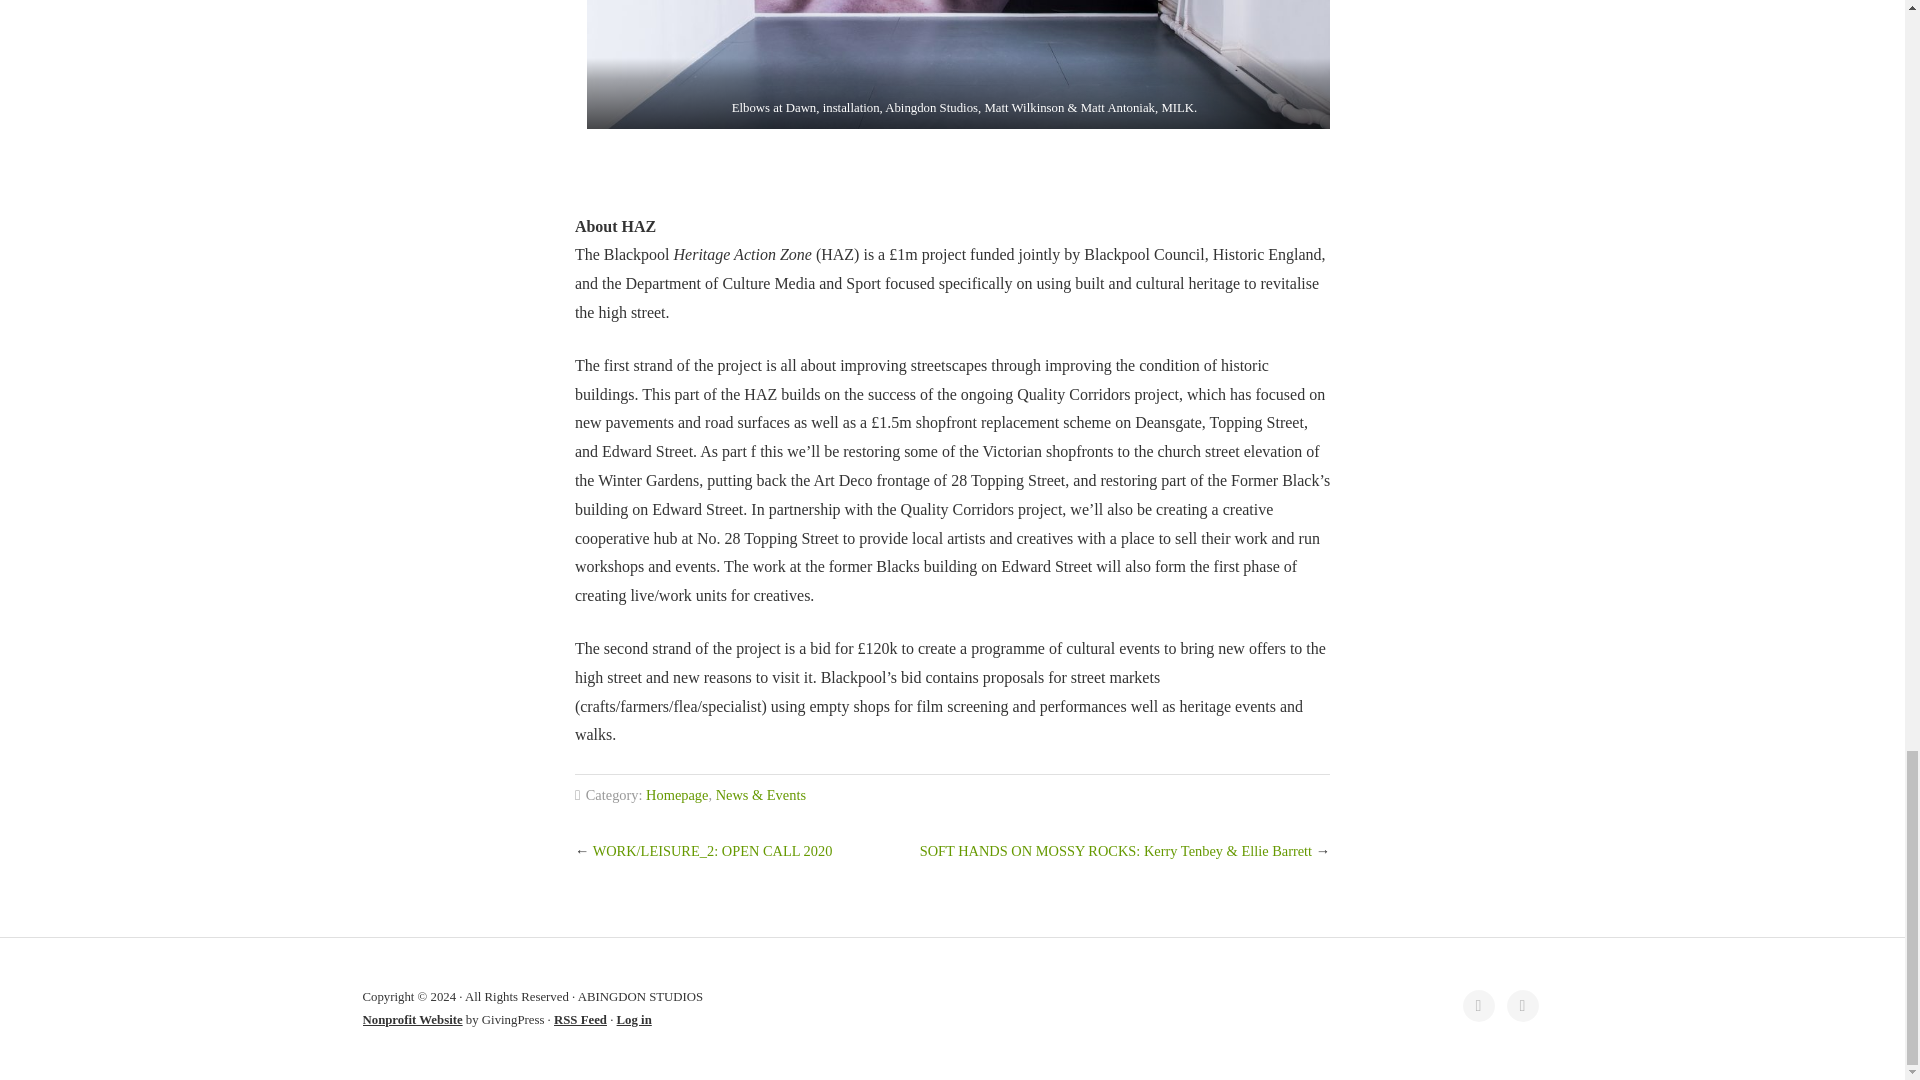 Image resolution: width=1920 pixels, height=1080 pixels. I want to click on Nonprofit Website, so click(412, 1020).